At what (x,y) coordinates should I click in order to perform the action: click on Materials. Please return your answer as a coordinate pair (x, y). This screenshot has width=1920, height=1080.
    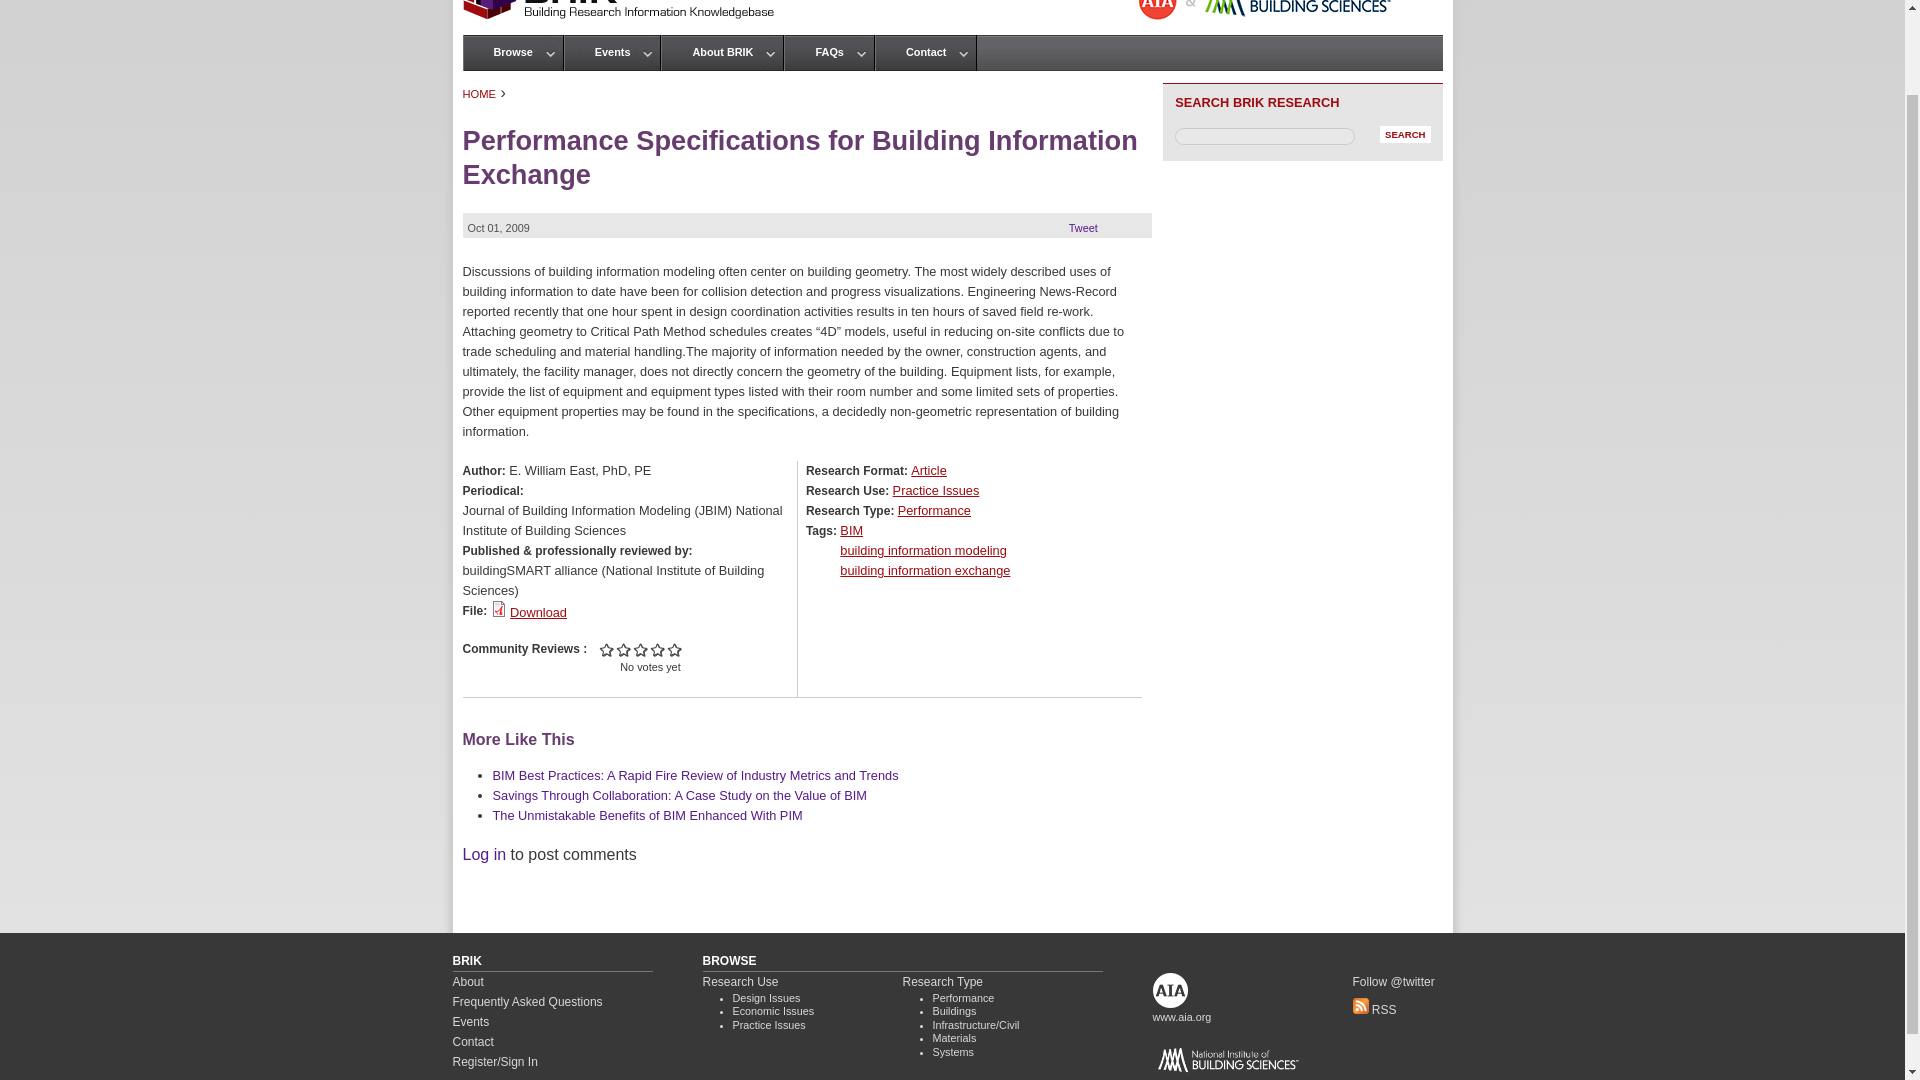
    Looking at the image, I should click on (953, 1038).